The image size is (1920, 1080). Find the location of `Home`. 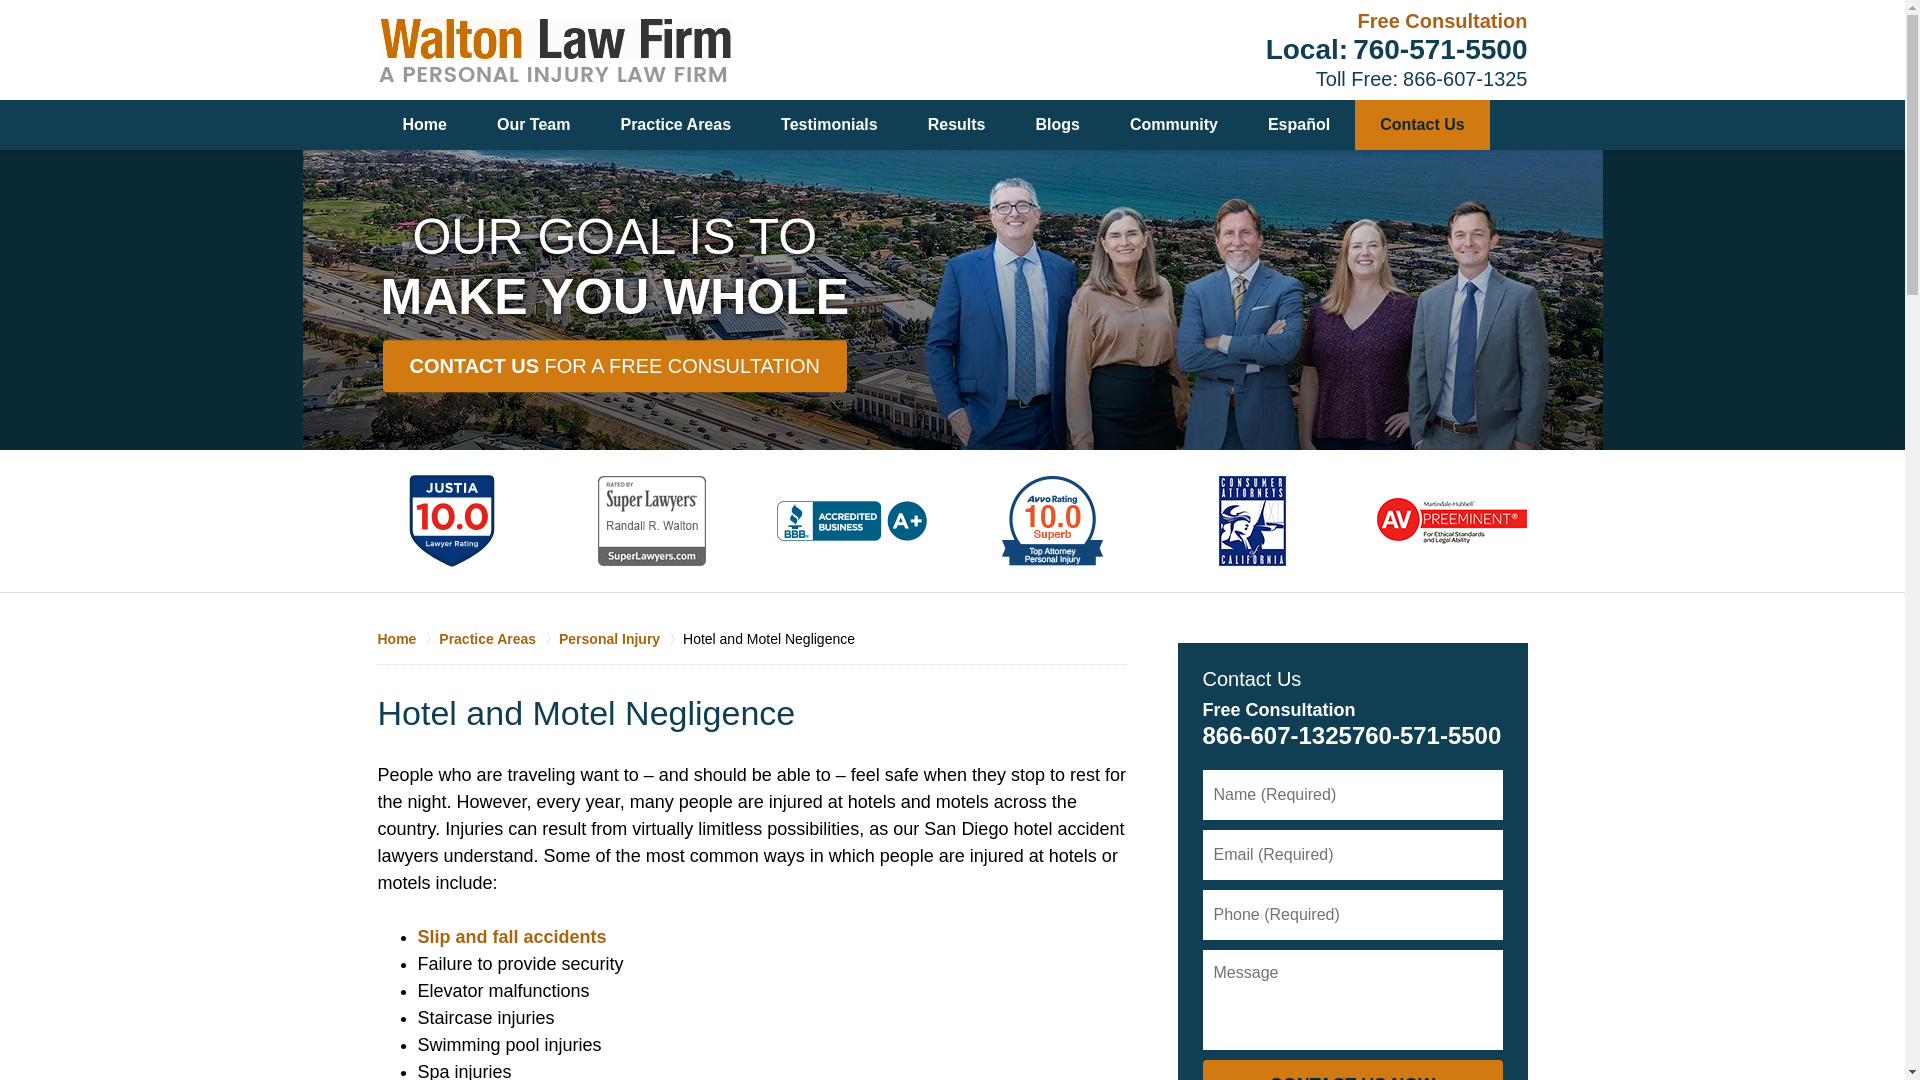

Home is located at coordinates (408, 638).